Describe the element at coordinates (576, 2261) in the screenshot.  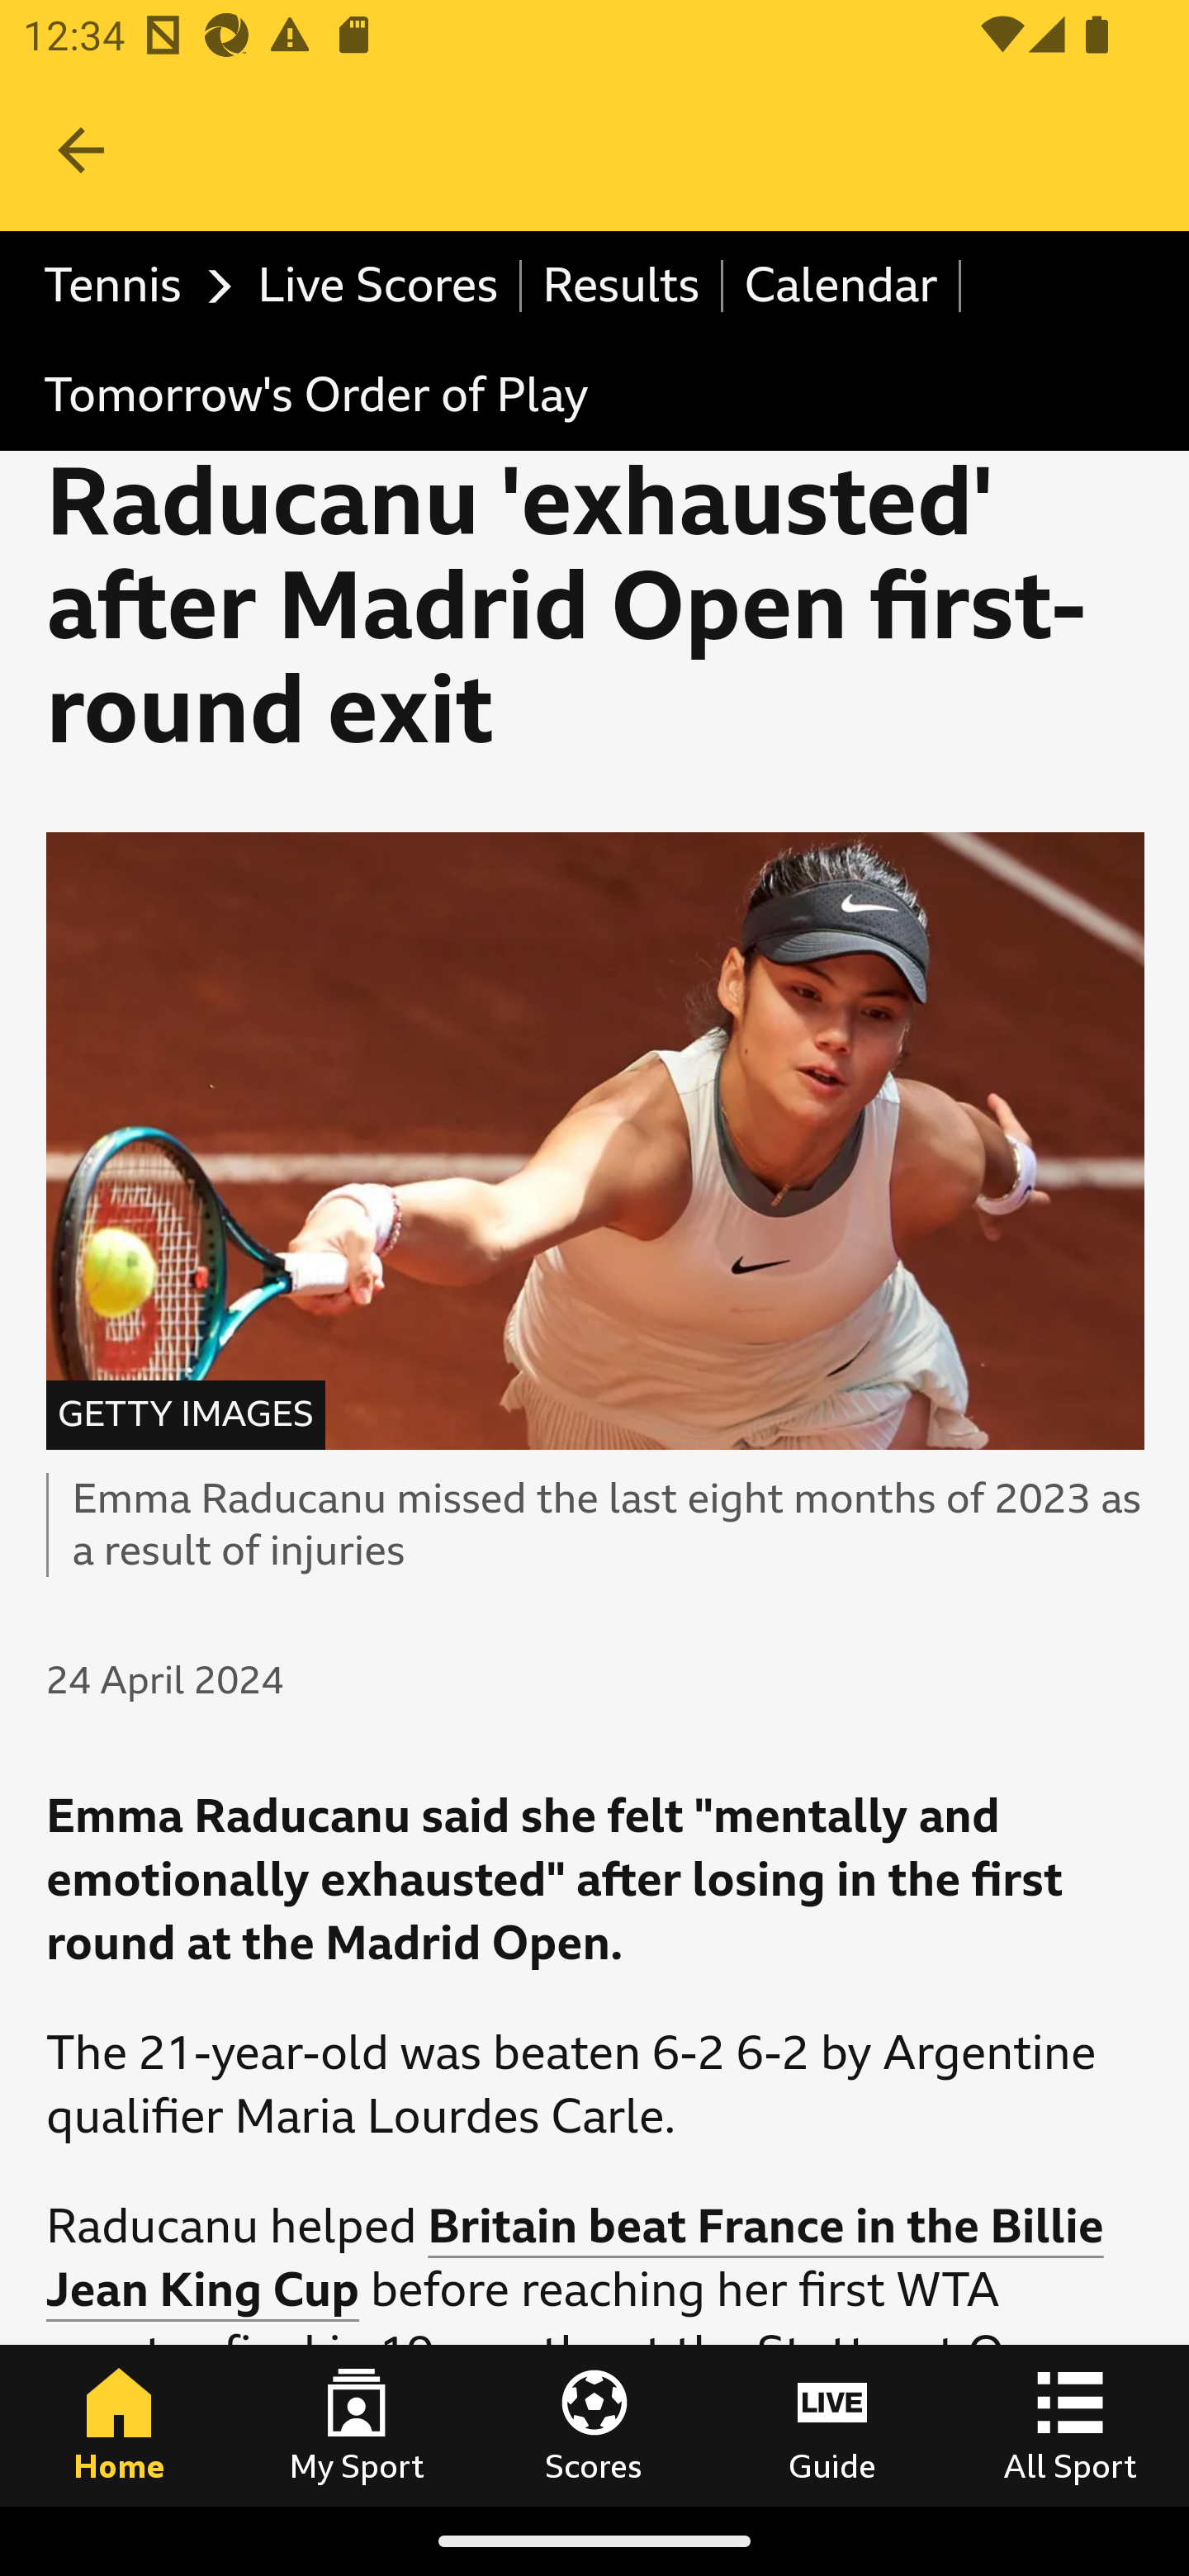
I see `Britain beat France in the Billie Jean King Cup` at that location.